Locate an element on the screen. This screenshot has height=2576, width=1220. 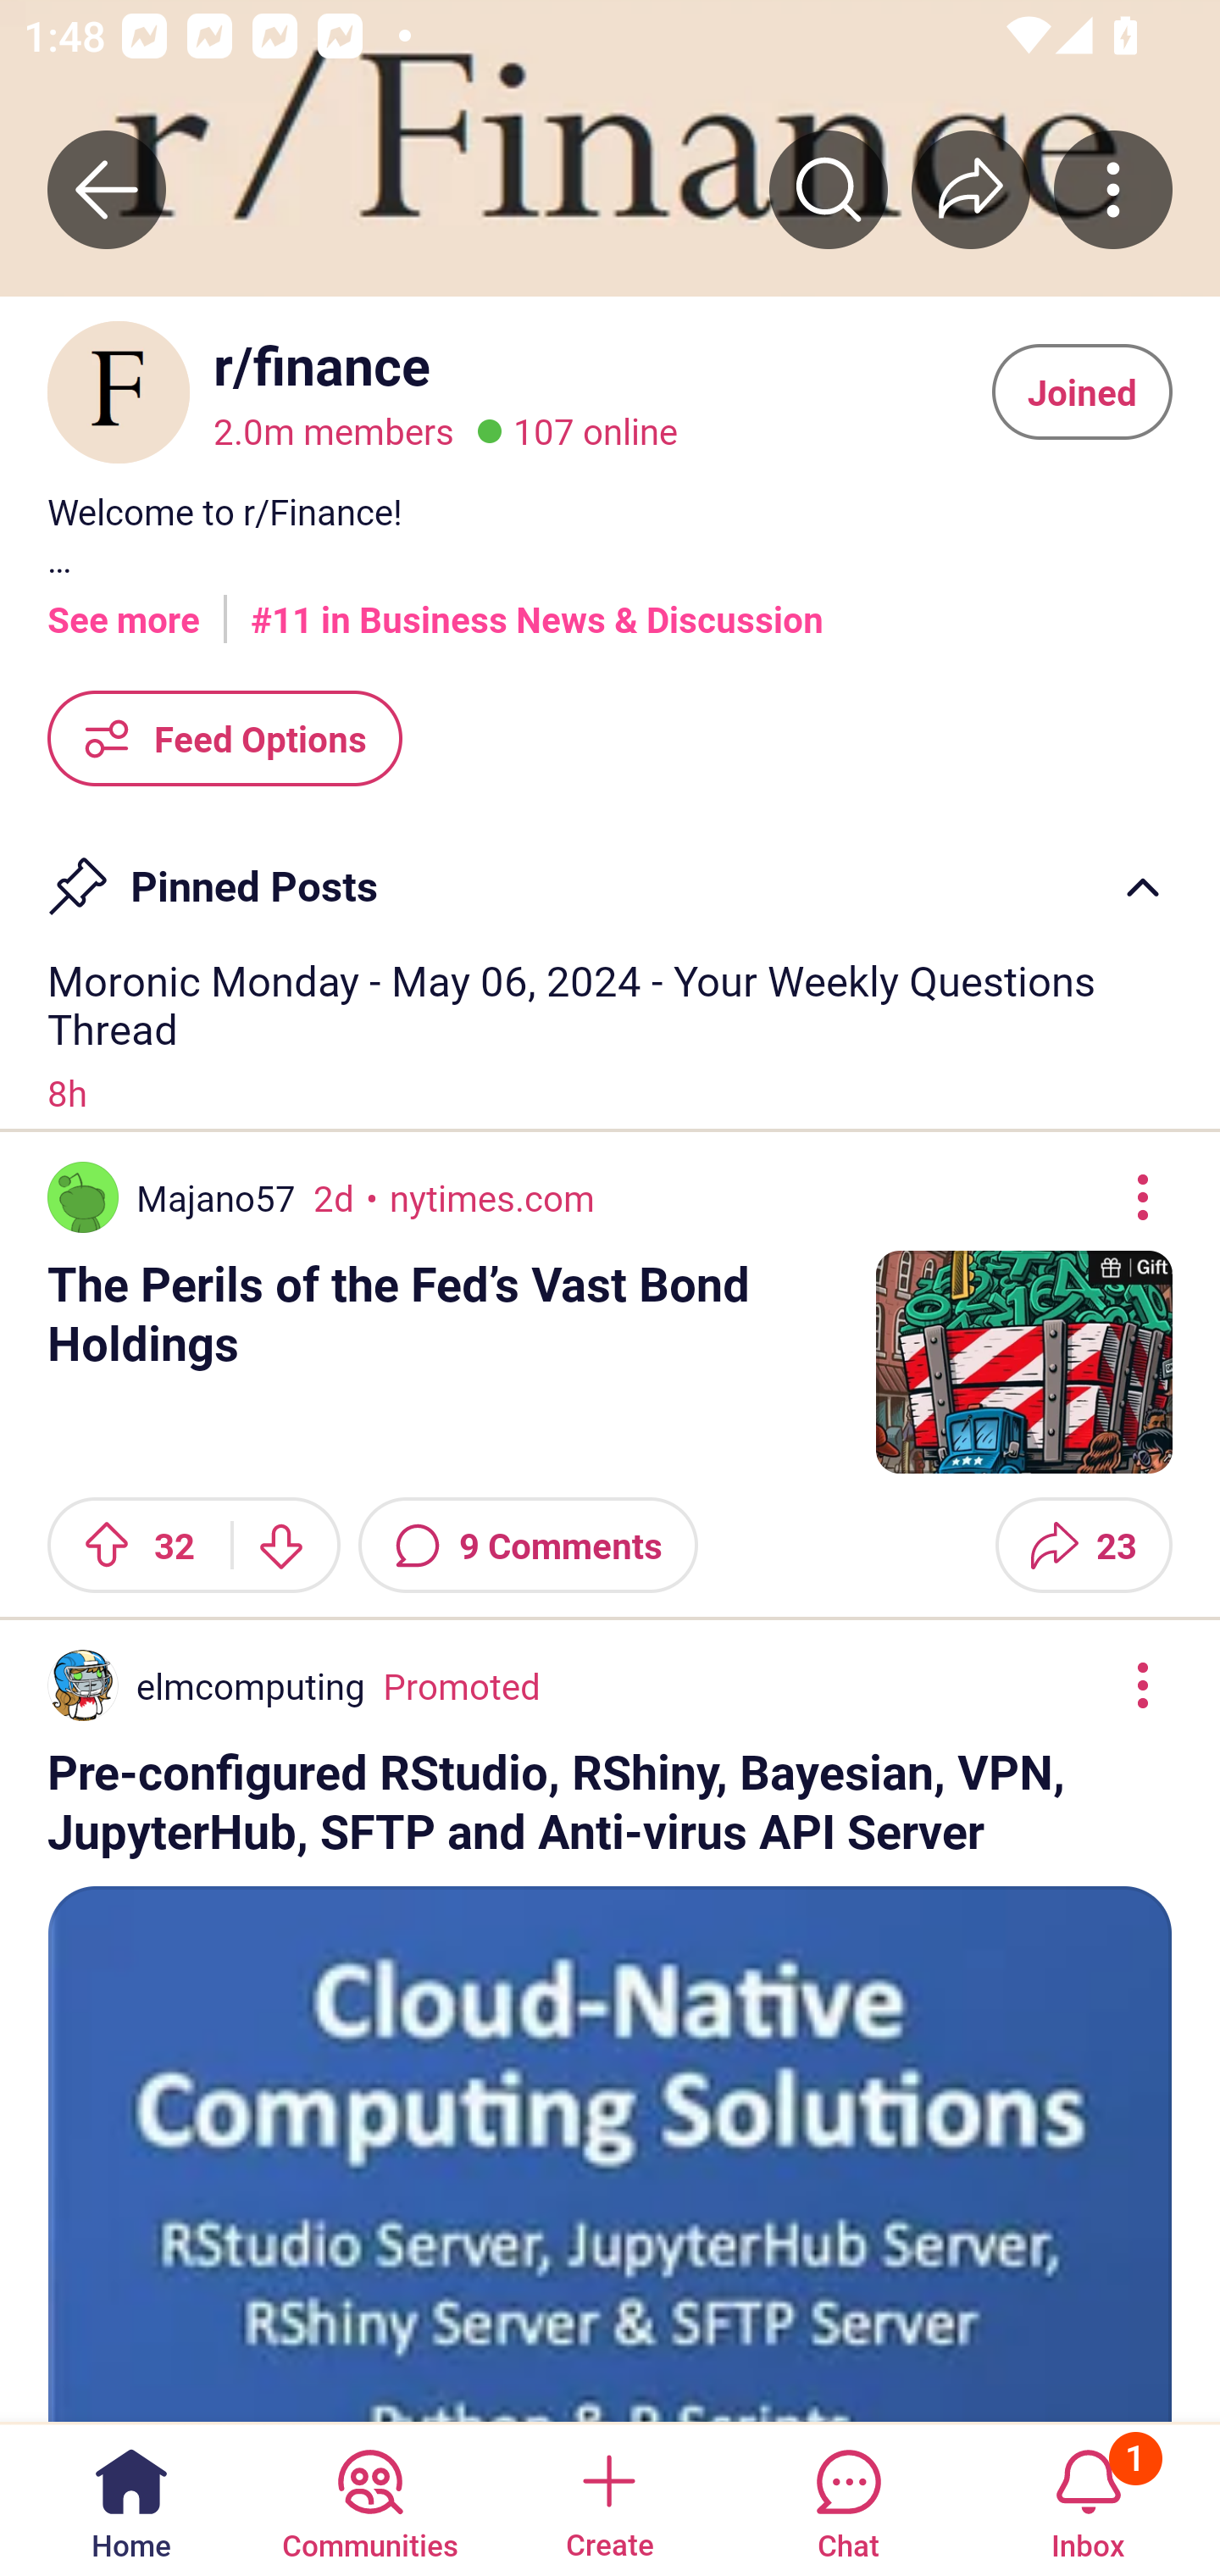
Create a post Create is located at coordinates (608, 2498).